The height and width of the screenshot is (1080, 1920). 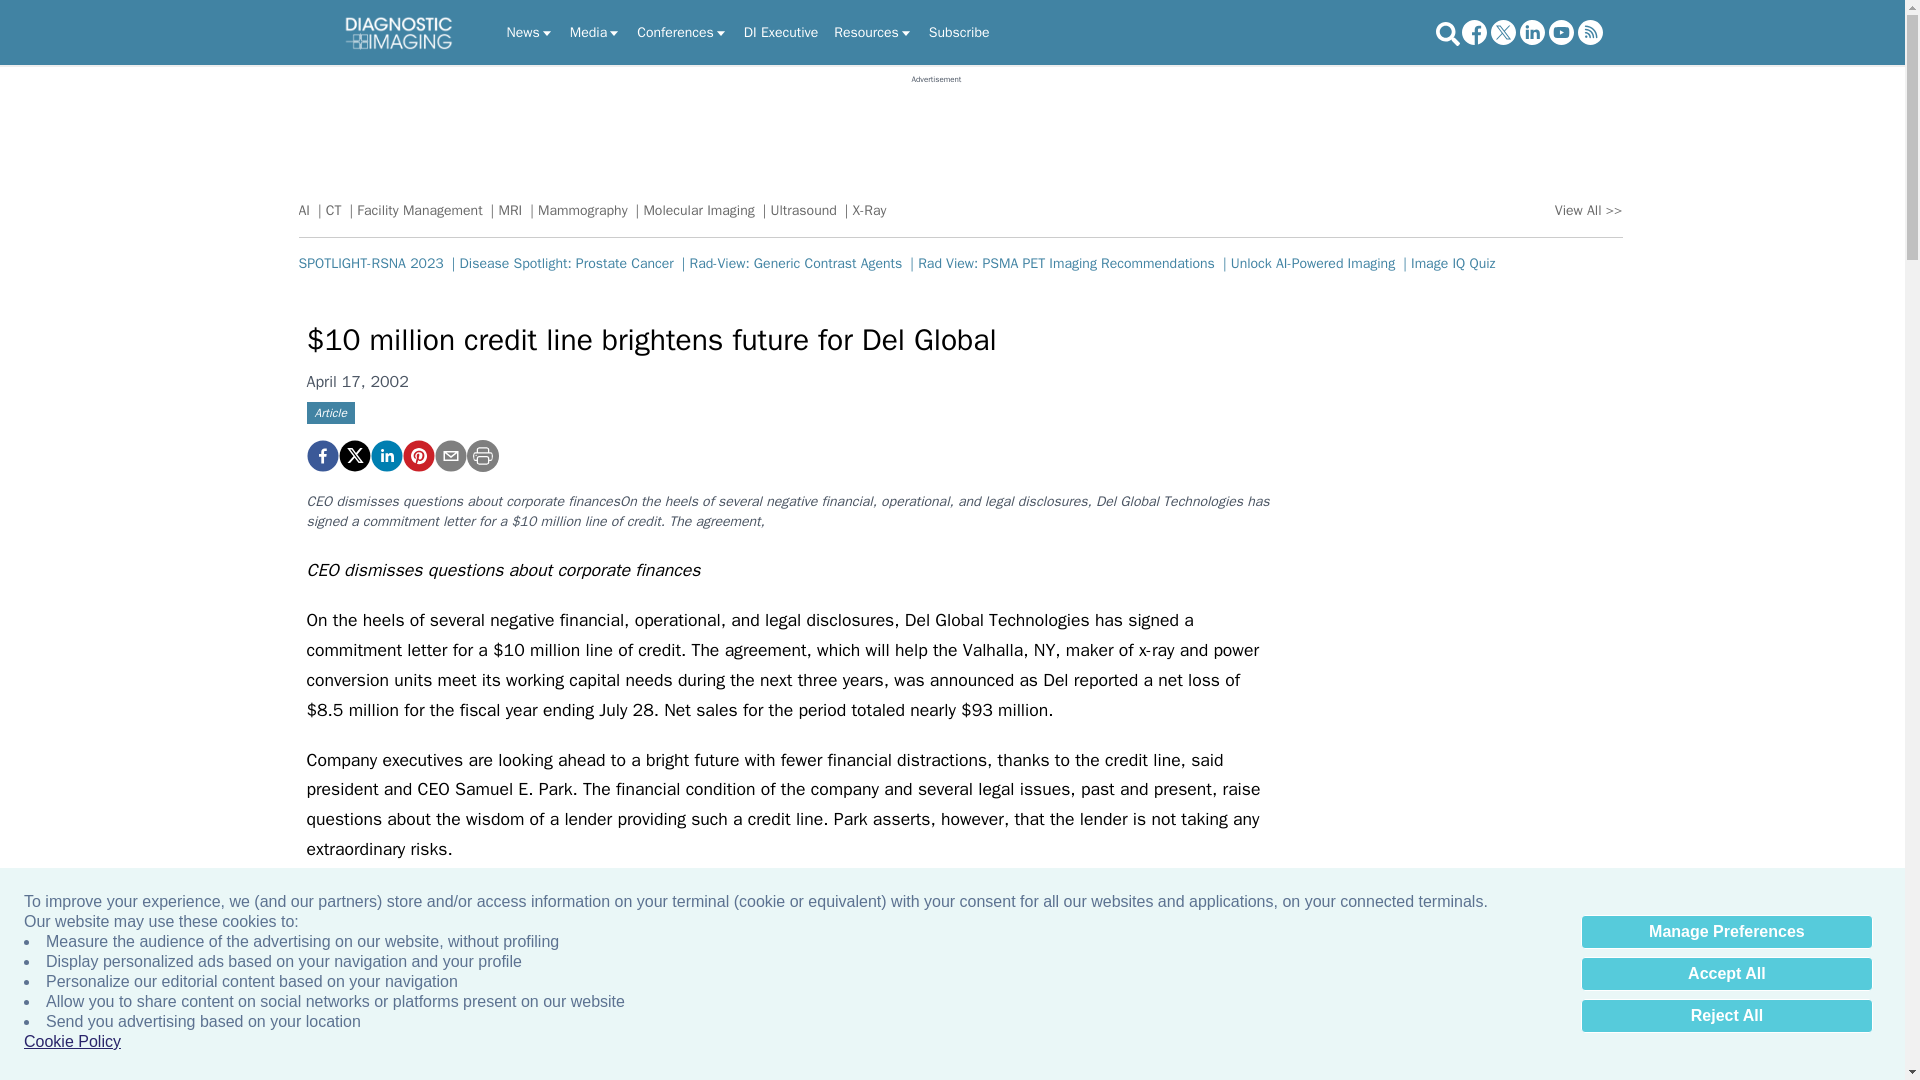 What do you see at coordinates (960, 32) in the screenshot?
I see `Subscribe` at bounding box center [960, 32].